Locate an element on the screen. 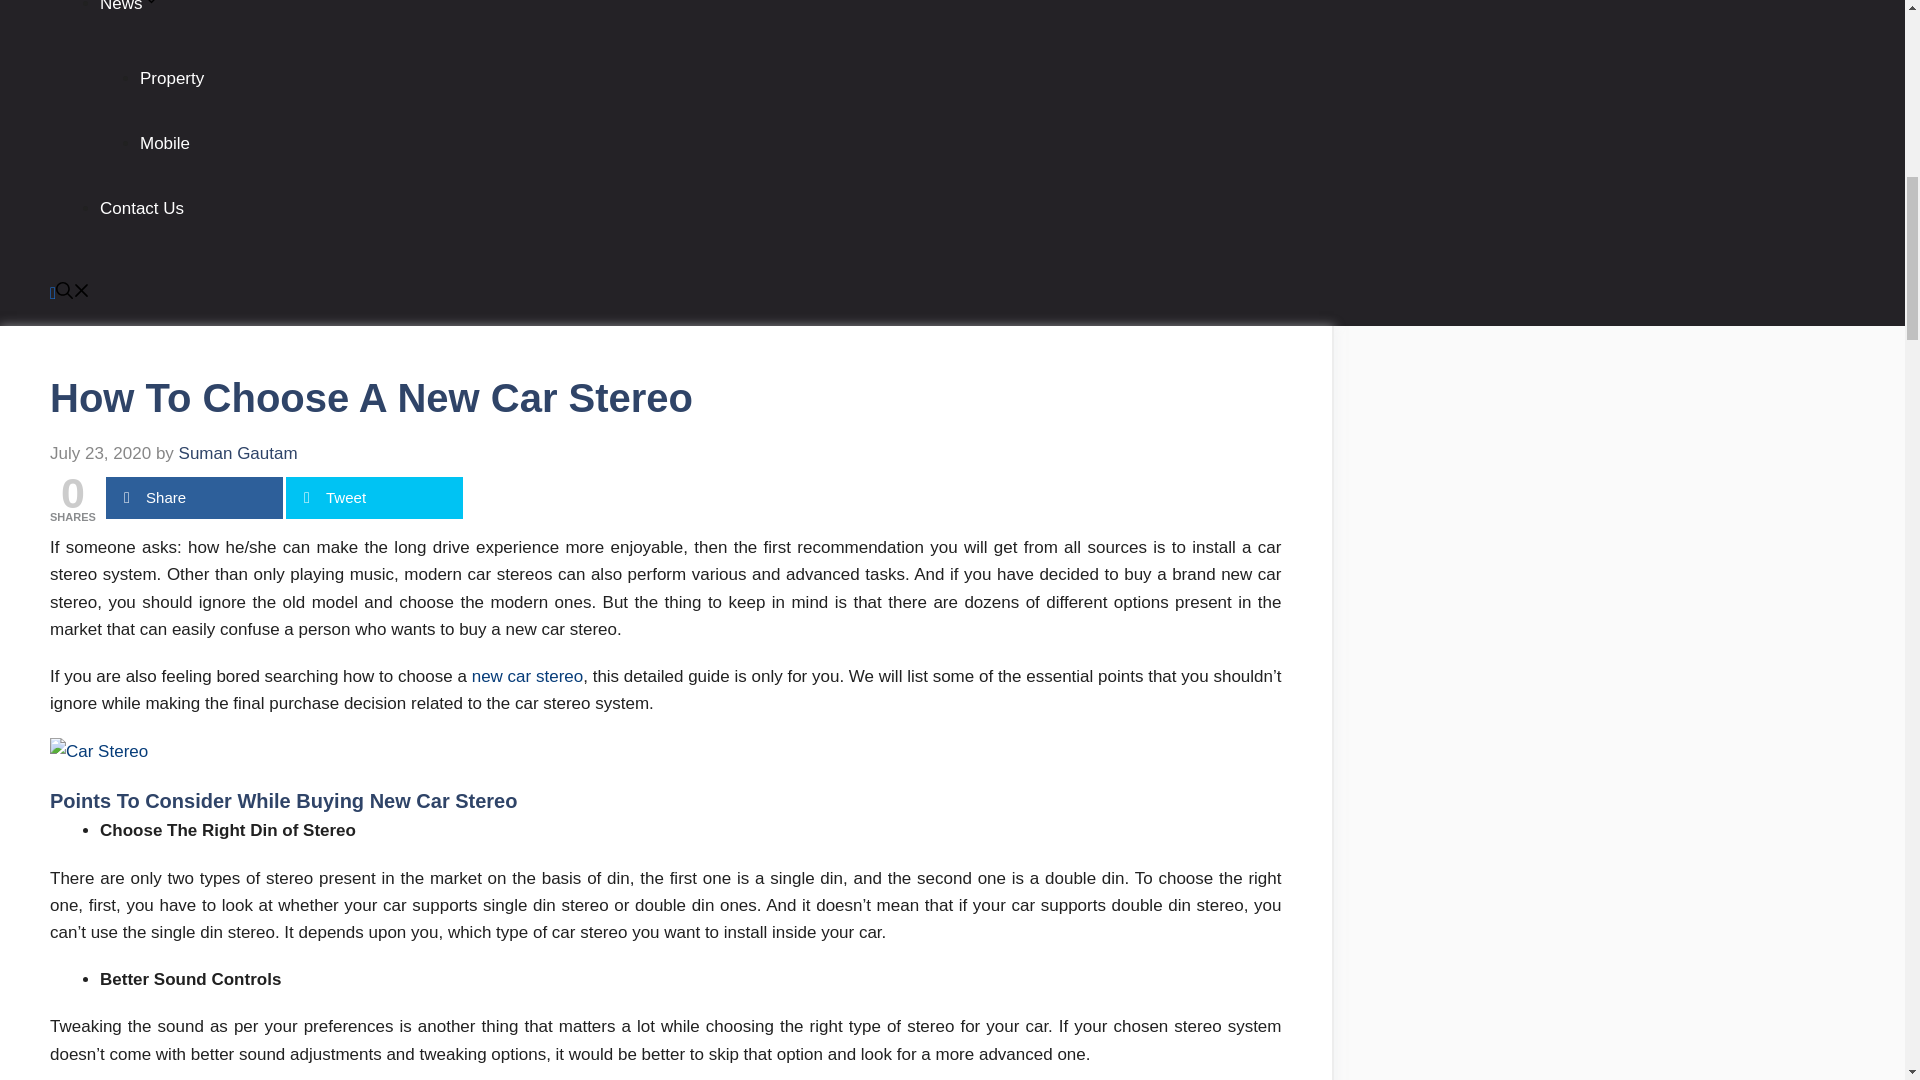  Mobile is located at coordinates (165, 143).